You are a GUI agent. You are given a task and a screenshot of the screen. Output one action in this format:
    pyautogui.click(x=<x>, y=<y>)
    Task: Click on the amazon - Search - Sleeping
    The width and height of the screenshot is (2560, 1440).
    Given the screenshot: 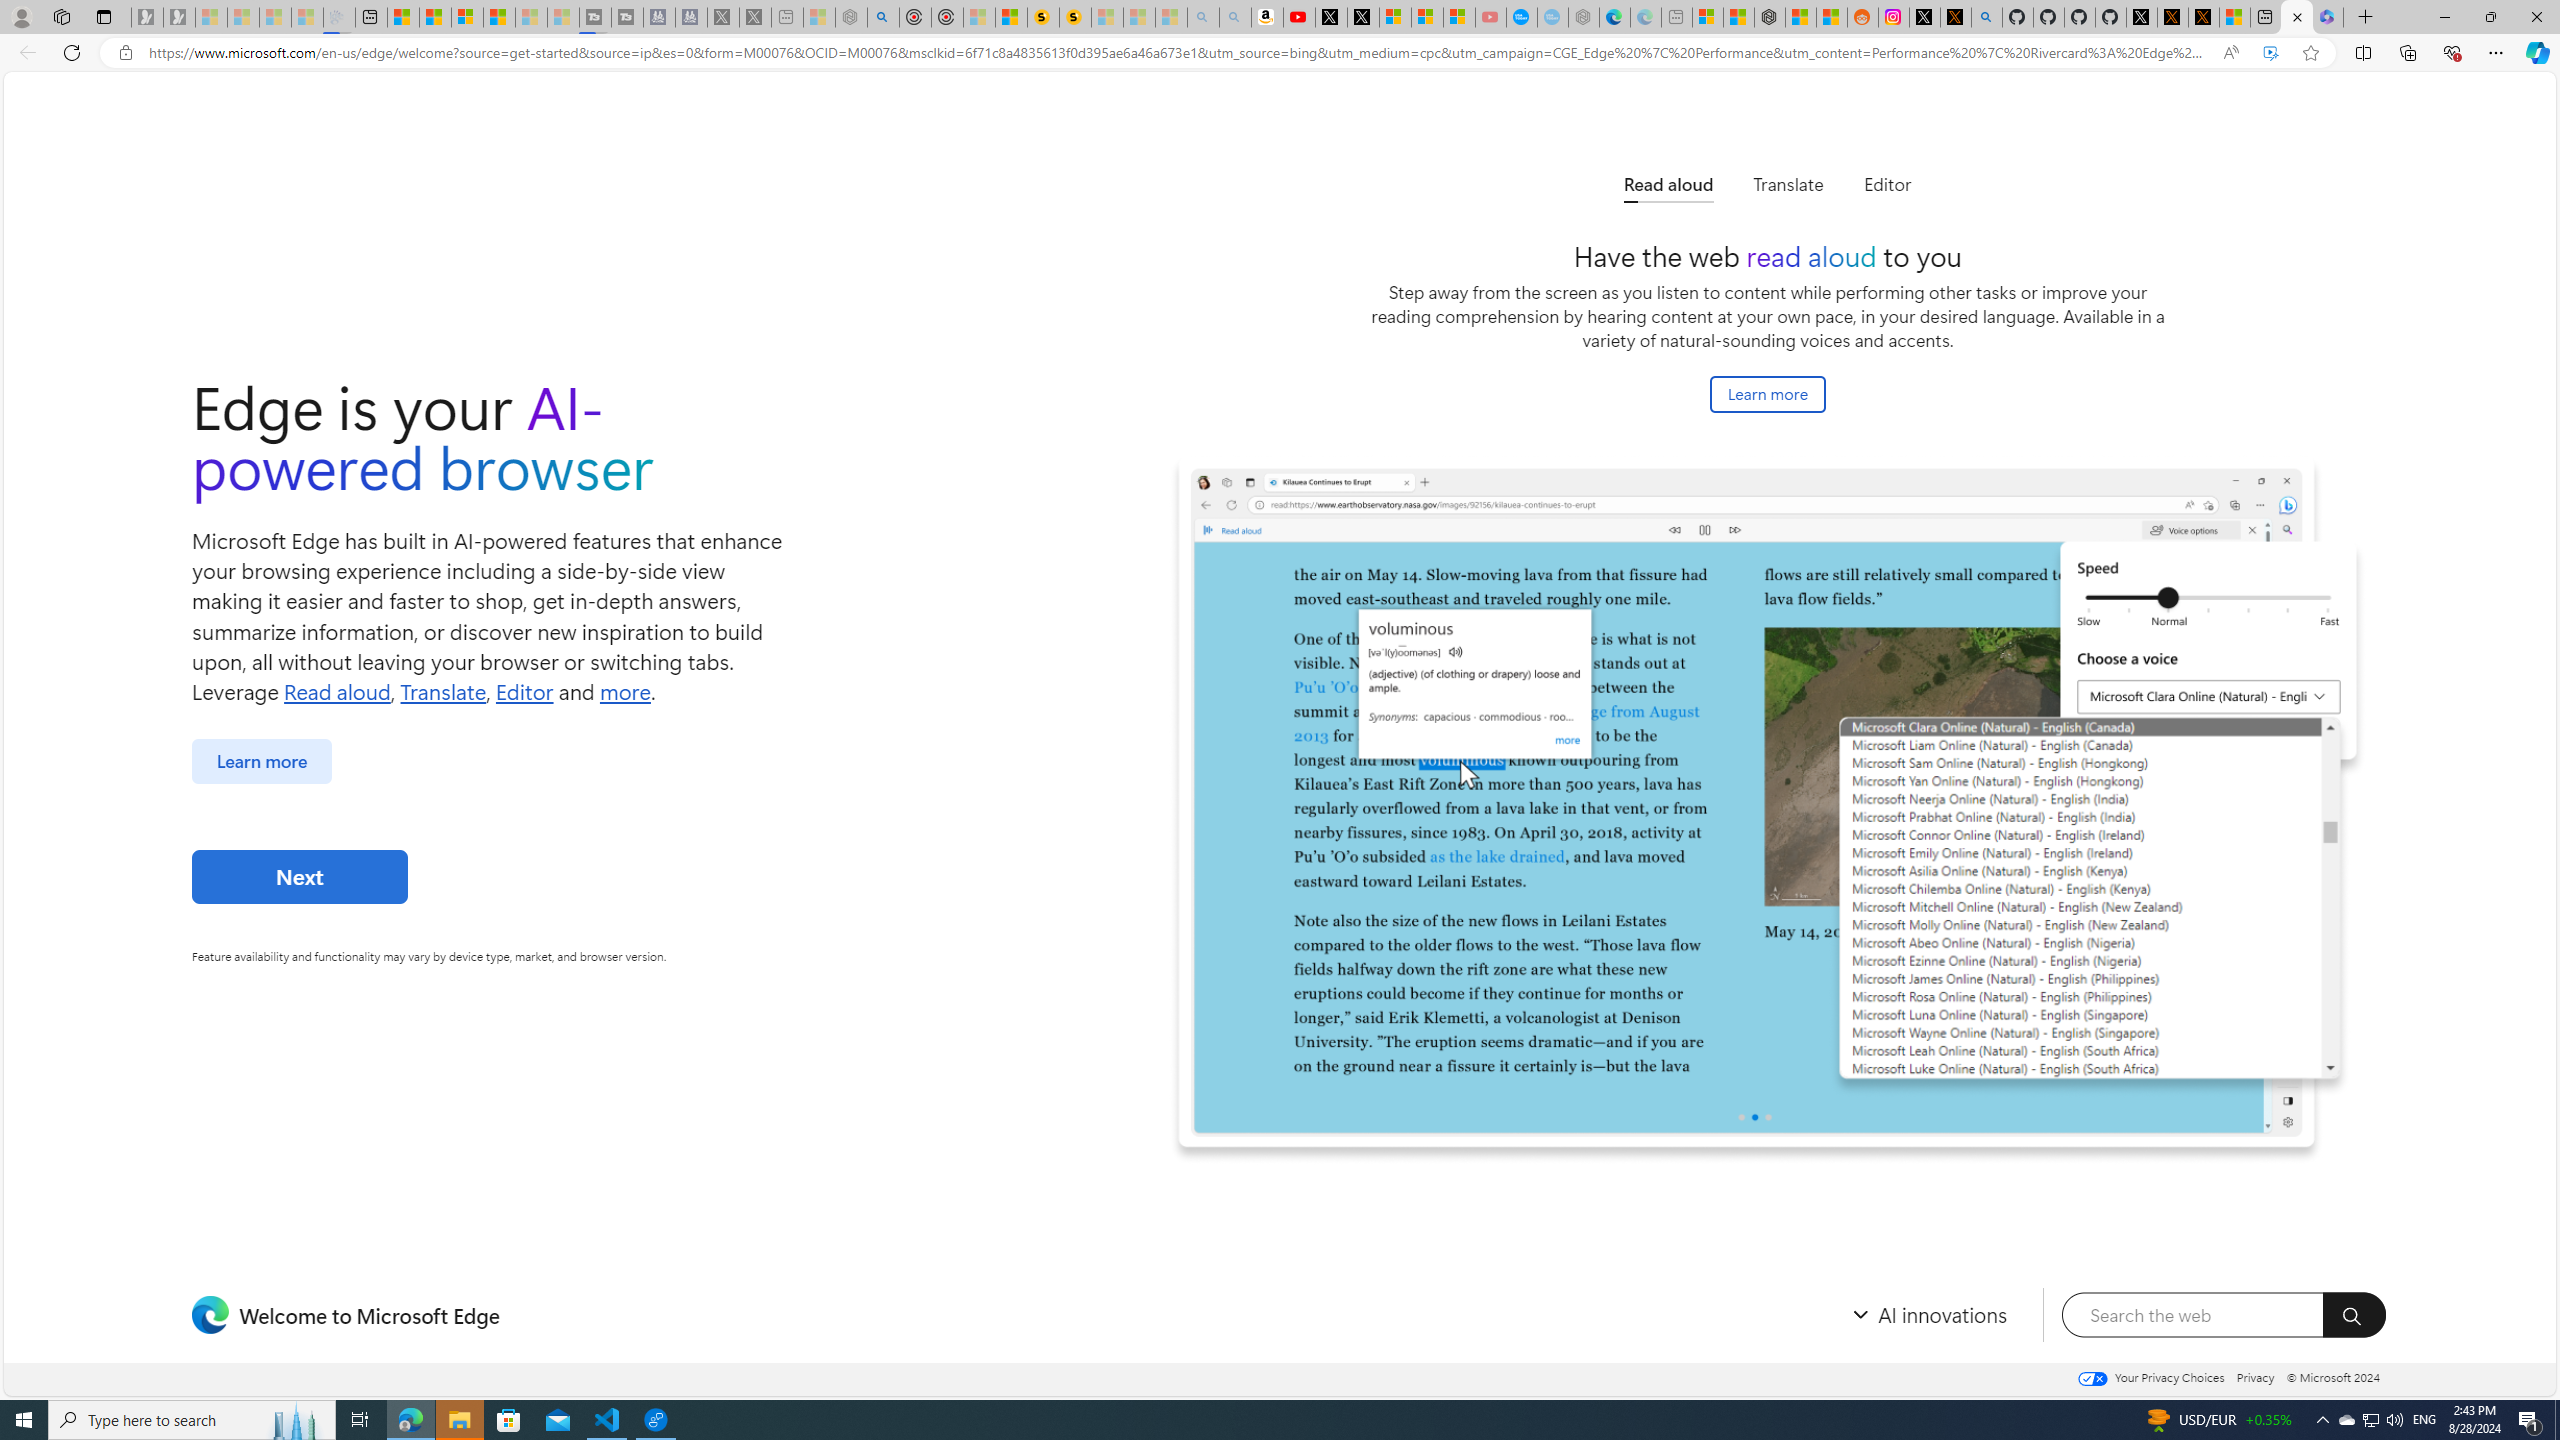 What is the action you would take?
    pyautogui.click(x=1204, y=17)
    